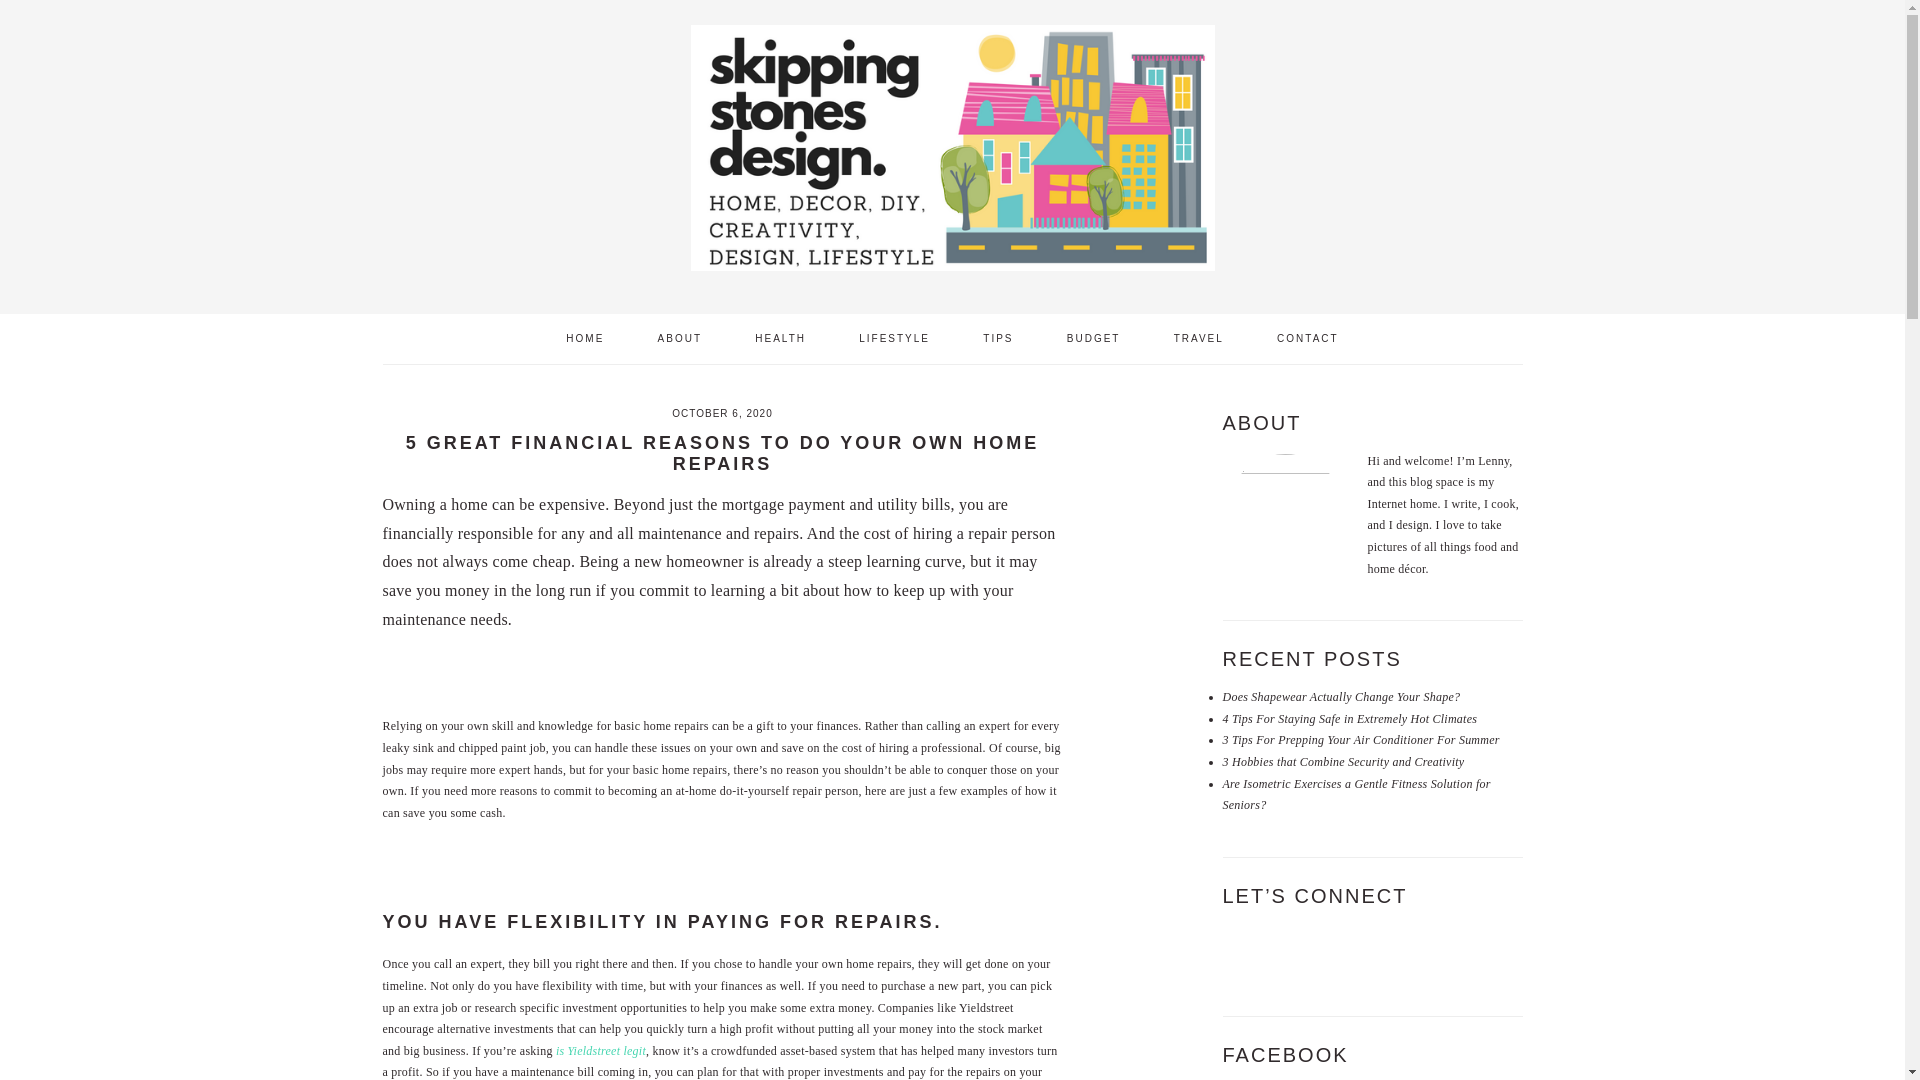 The width and height of the screenshot is (1920, 1080). Describe the element at coordinates (1307, 338) in the screenshot. I see `CONTACT` at that location.